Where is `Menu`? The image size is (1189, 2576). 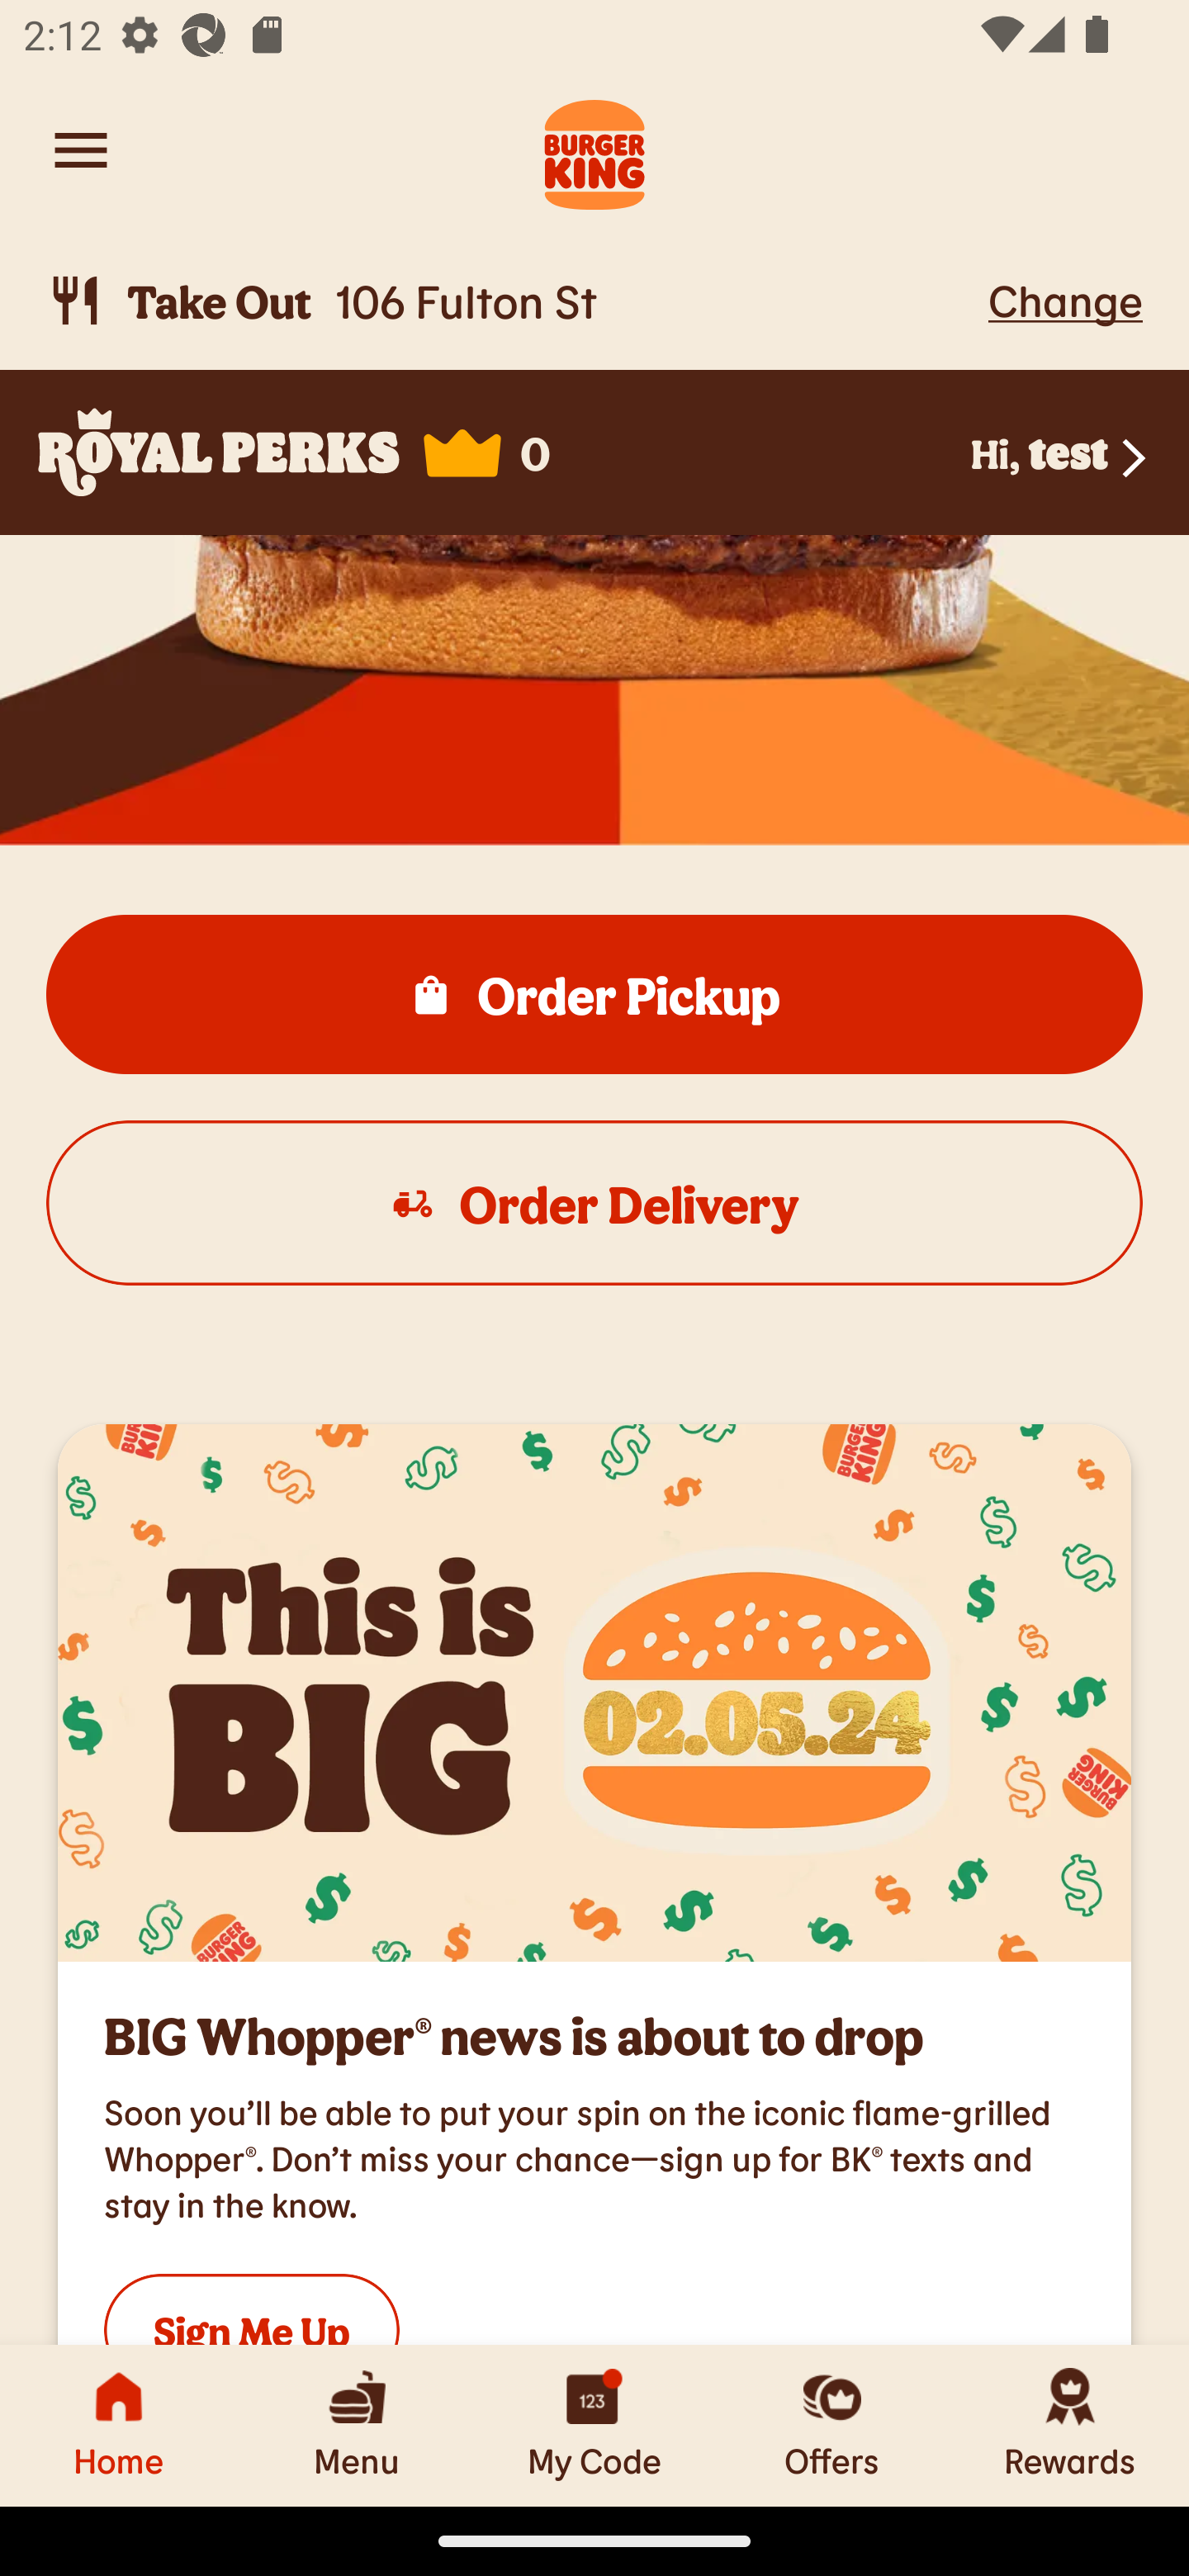 Menu is located at coordinates (357, 2425).